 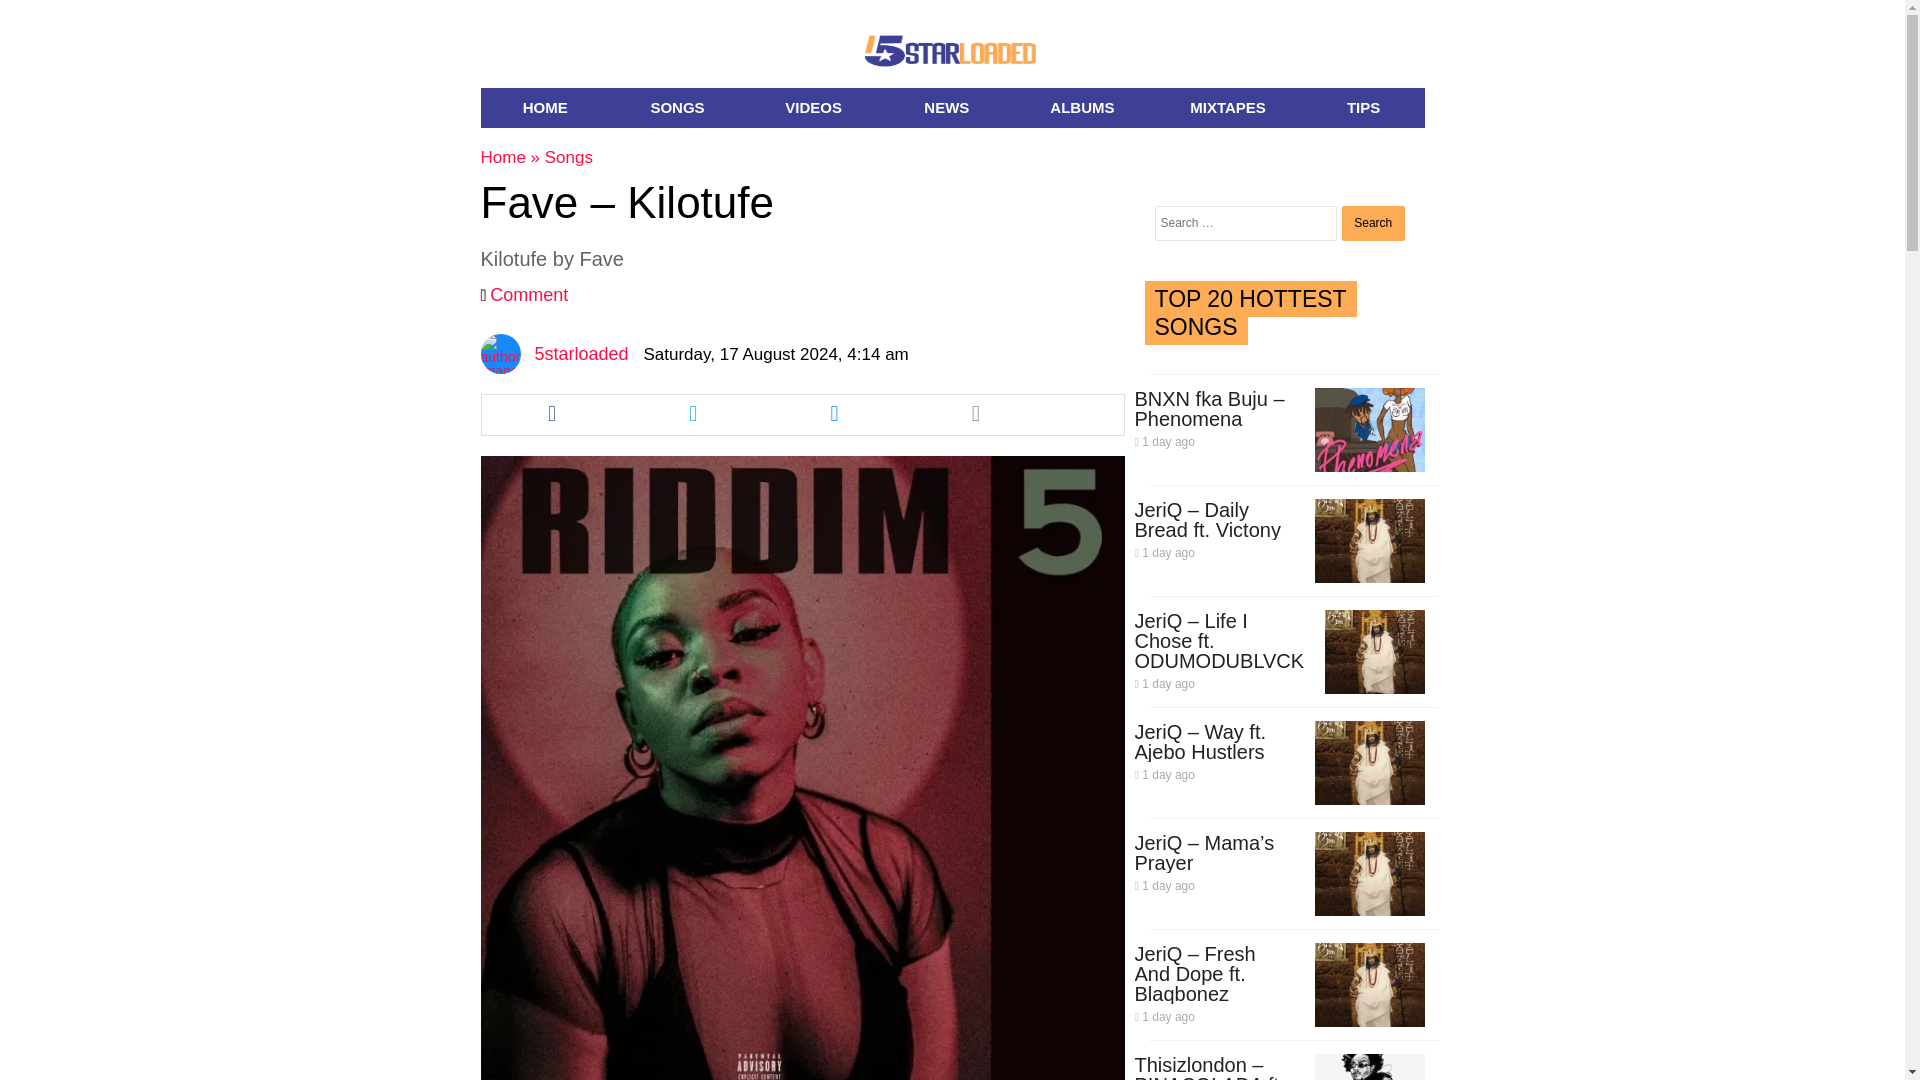 What do you see at coordinates (812, 108) in the screenshot?
I see `Videos` at bounding box center [812, 108].